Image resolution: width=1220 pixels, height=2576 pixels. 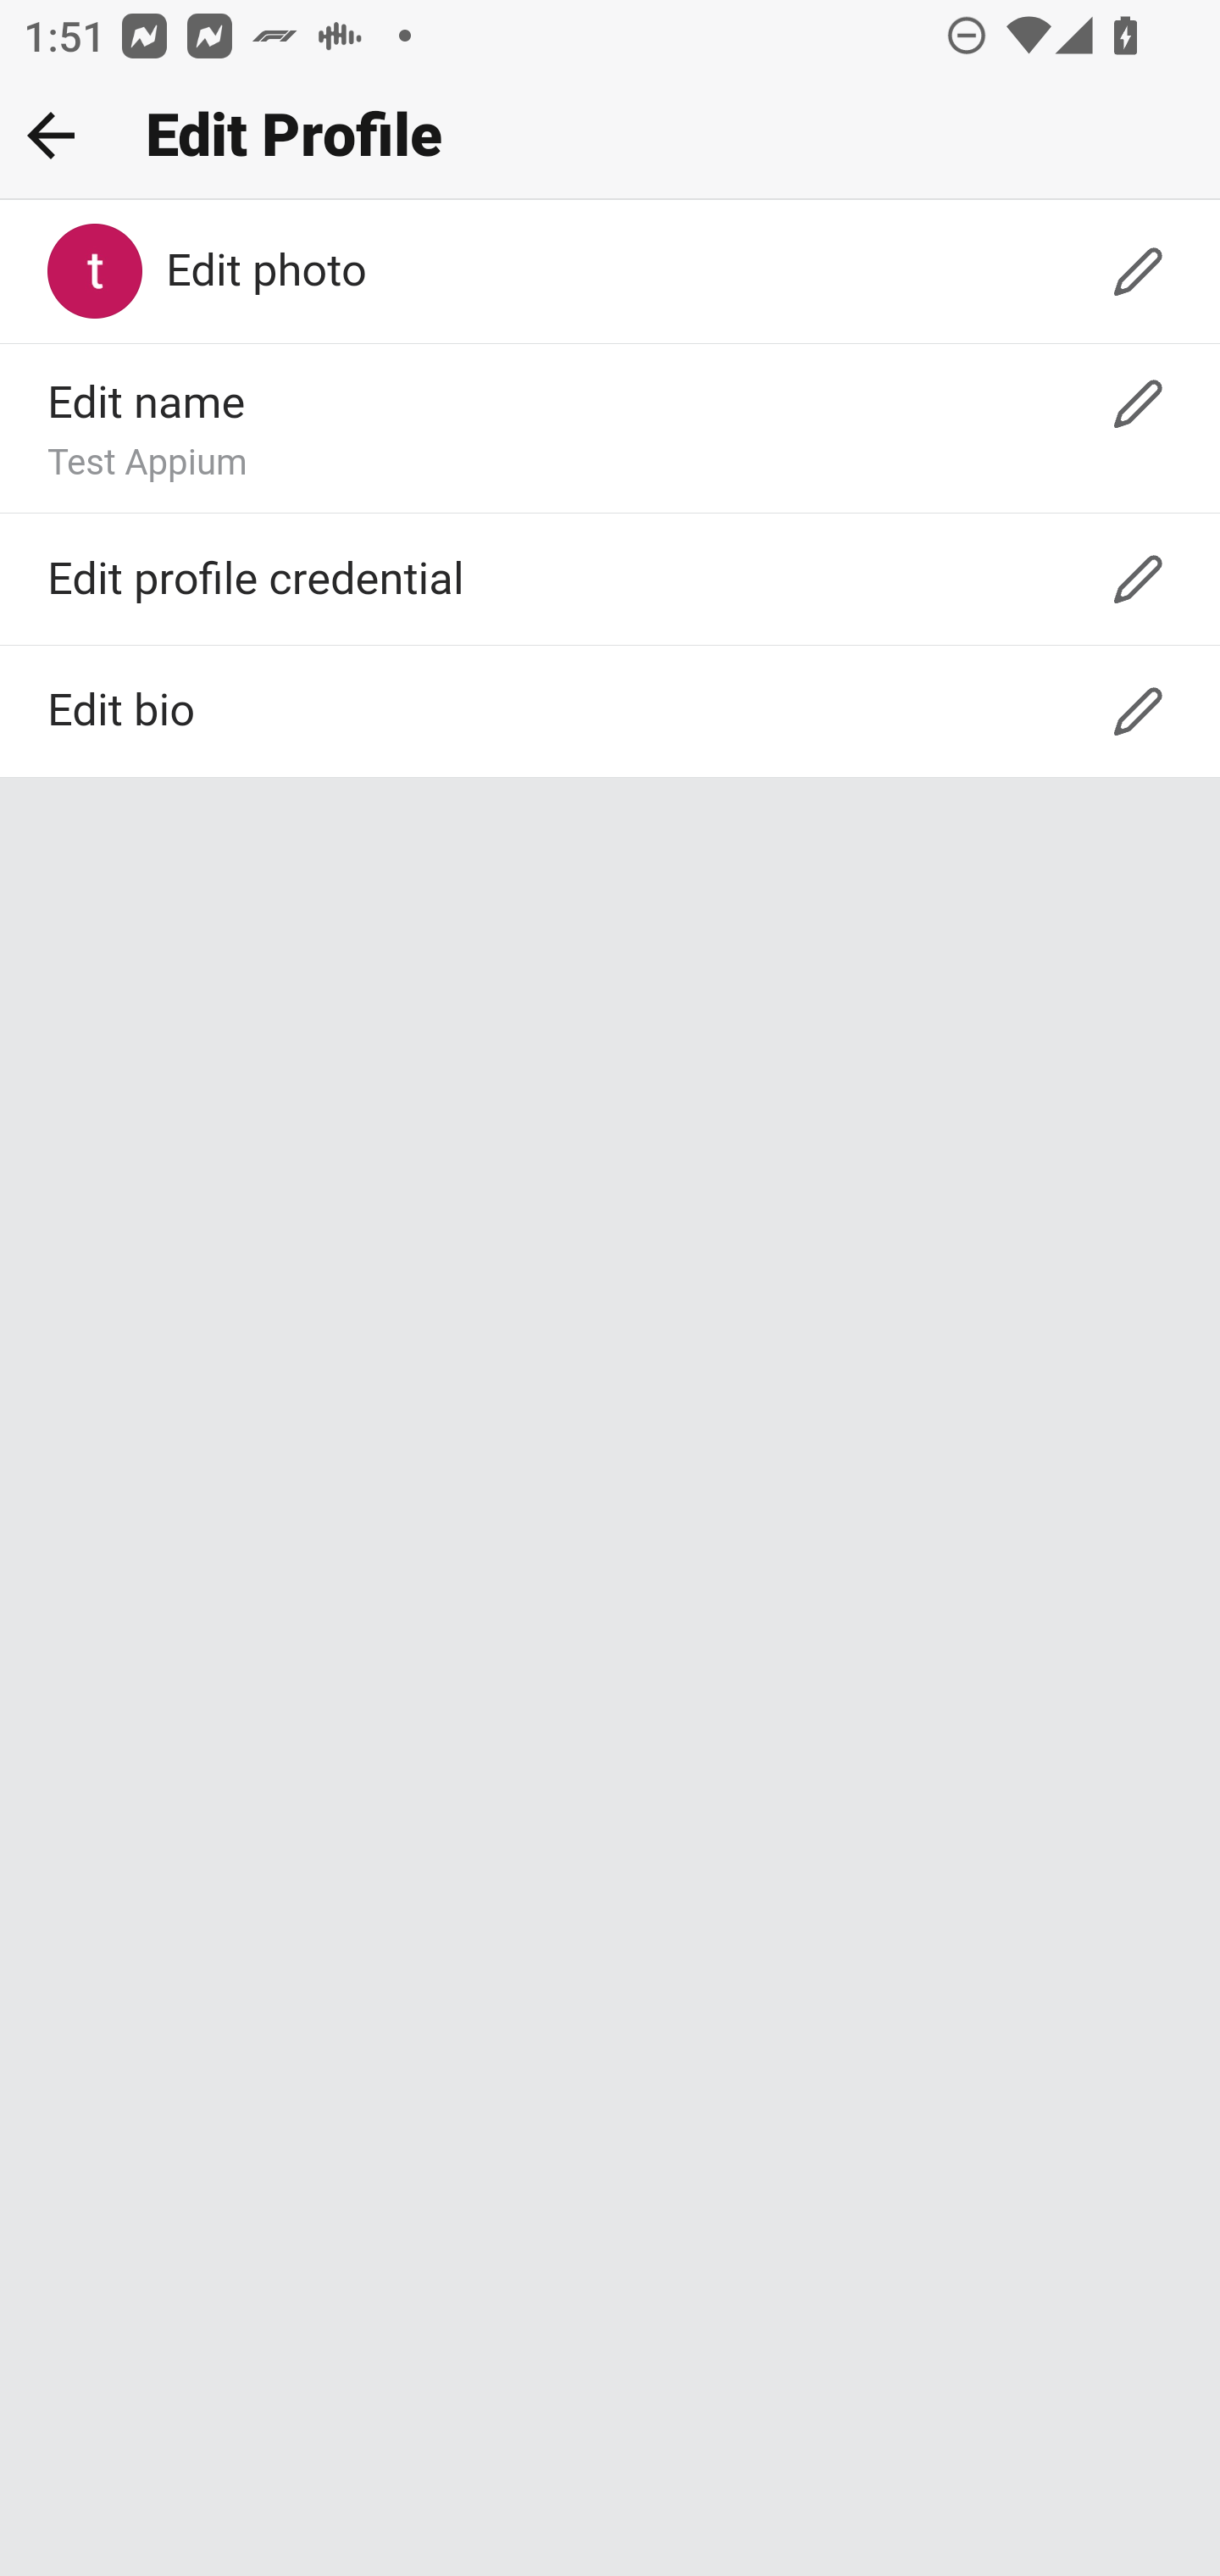 What do you see at coordinates (51, 135) in the screenshot?
I see `Back` at bounding box center [51, 135].